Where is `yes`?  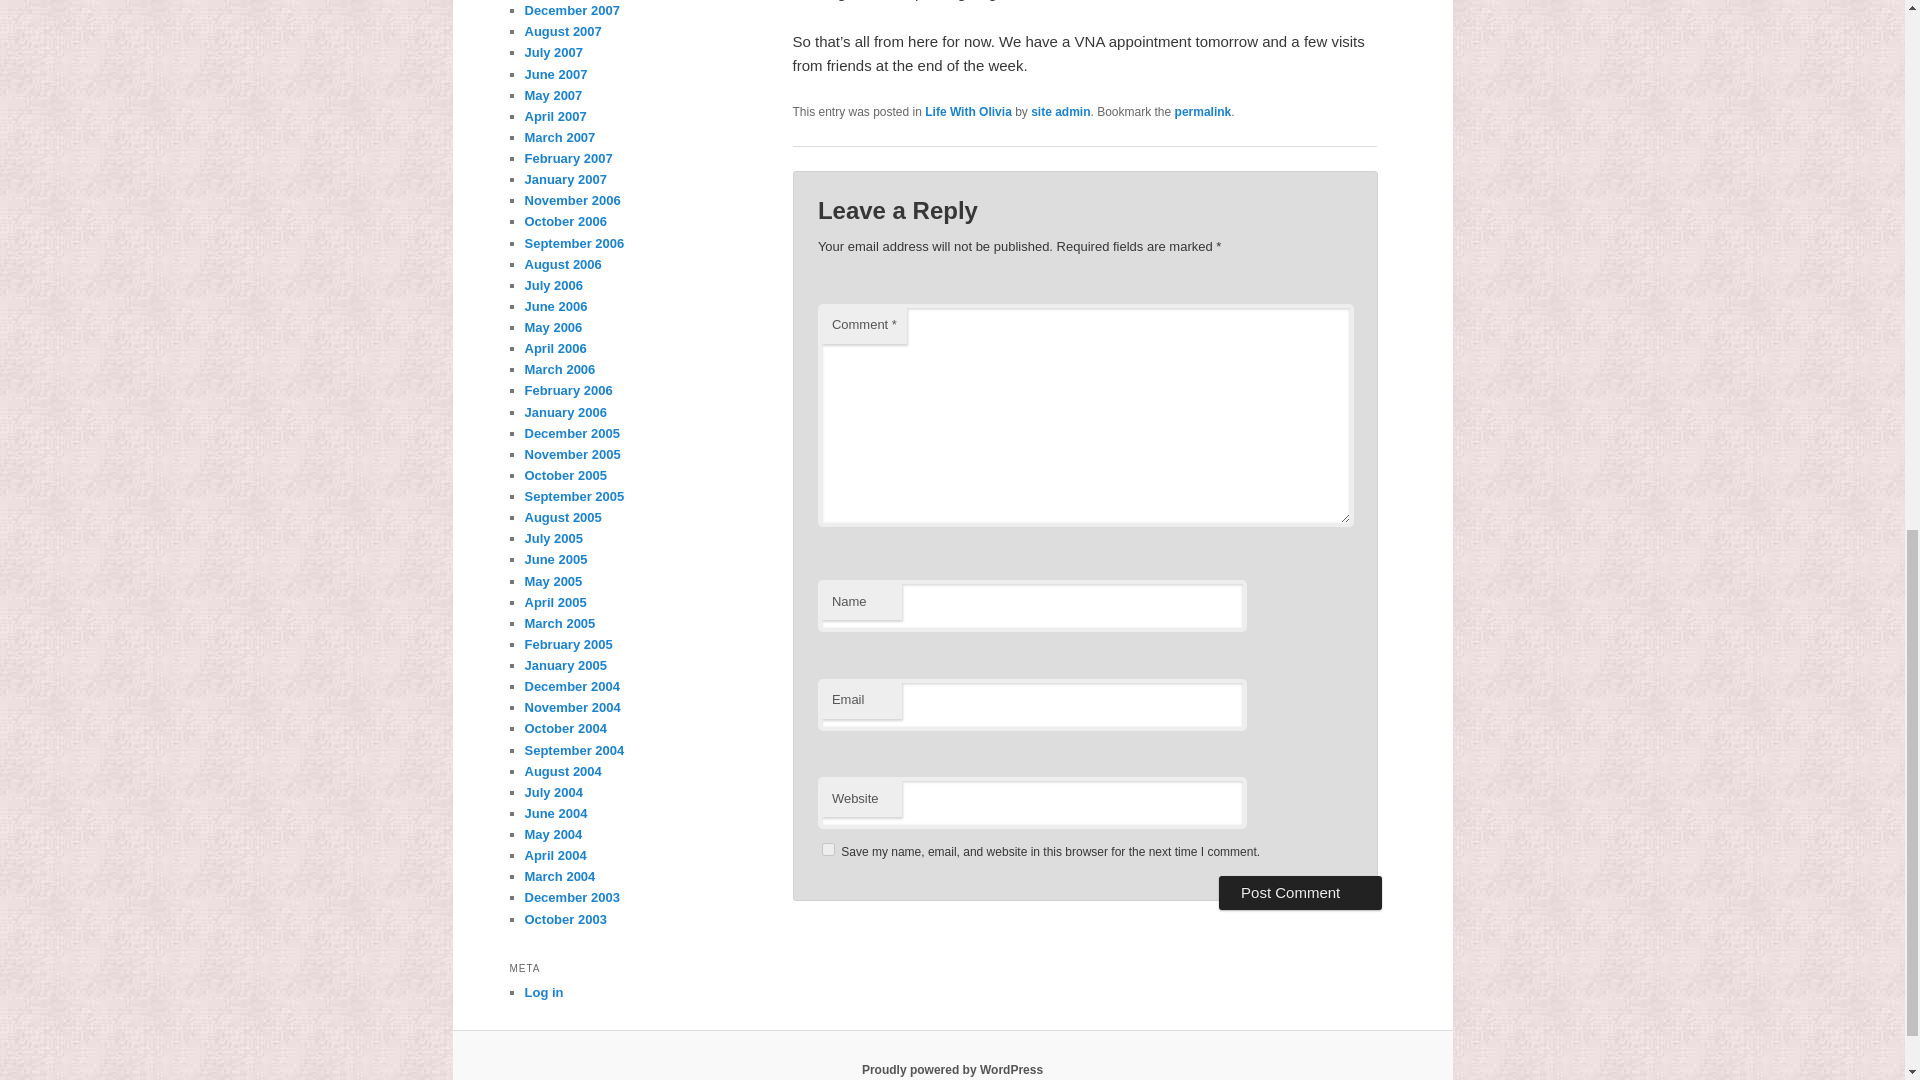
yes is located at coordinates (828, 850).